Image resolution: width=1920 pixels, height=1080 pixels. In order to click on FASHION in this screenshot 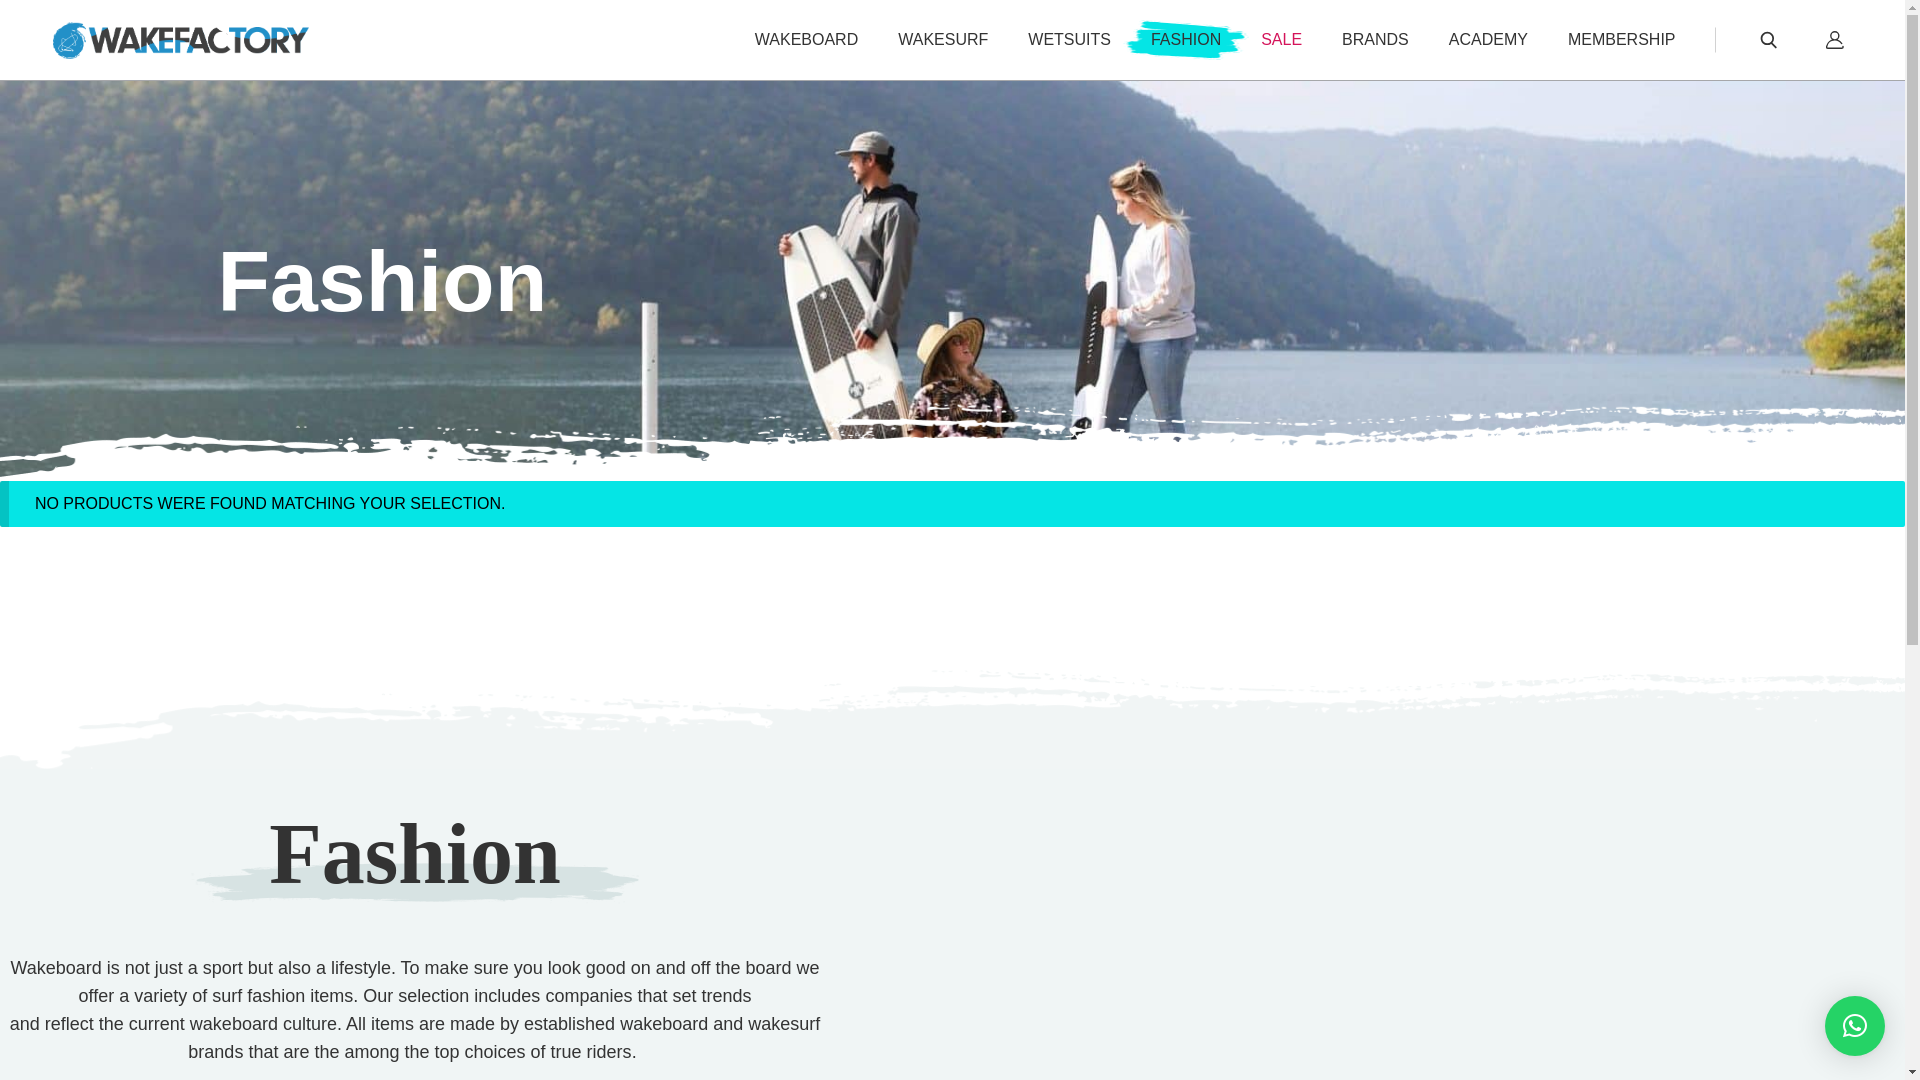, I will do `click(1186, 40)`.